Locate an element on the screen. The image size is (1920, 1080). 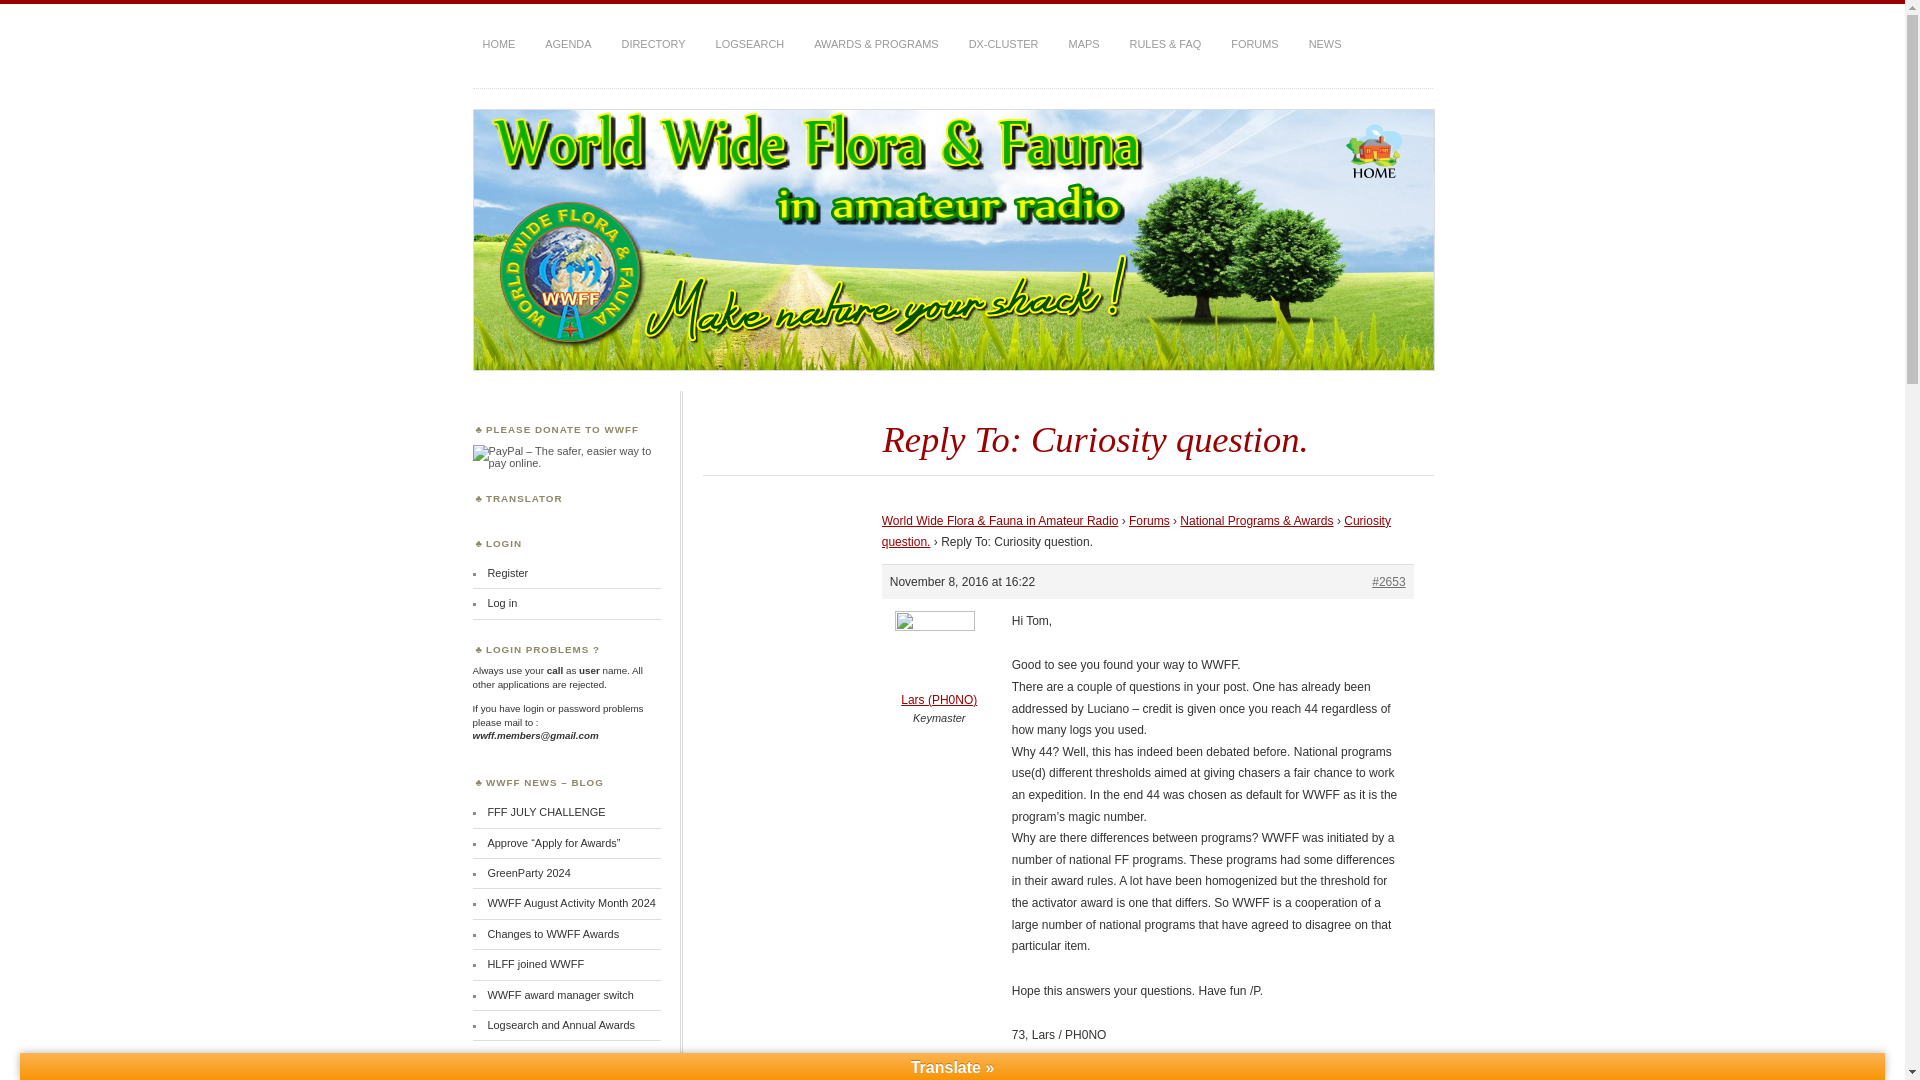
DX-CLUSTER is located at coordinates (1003, 44).